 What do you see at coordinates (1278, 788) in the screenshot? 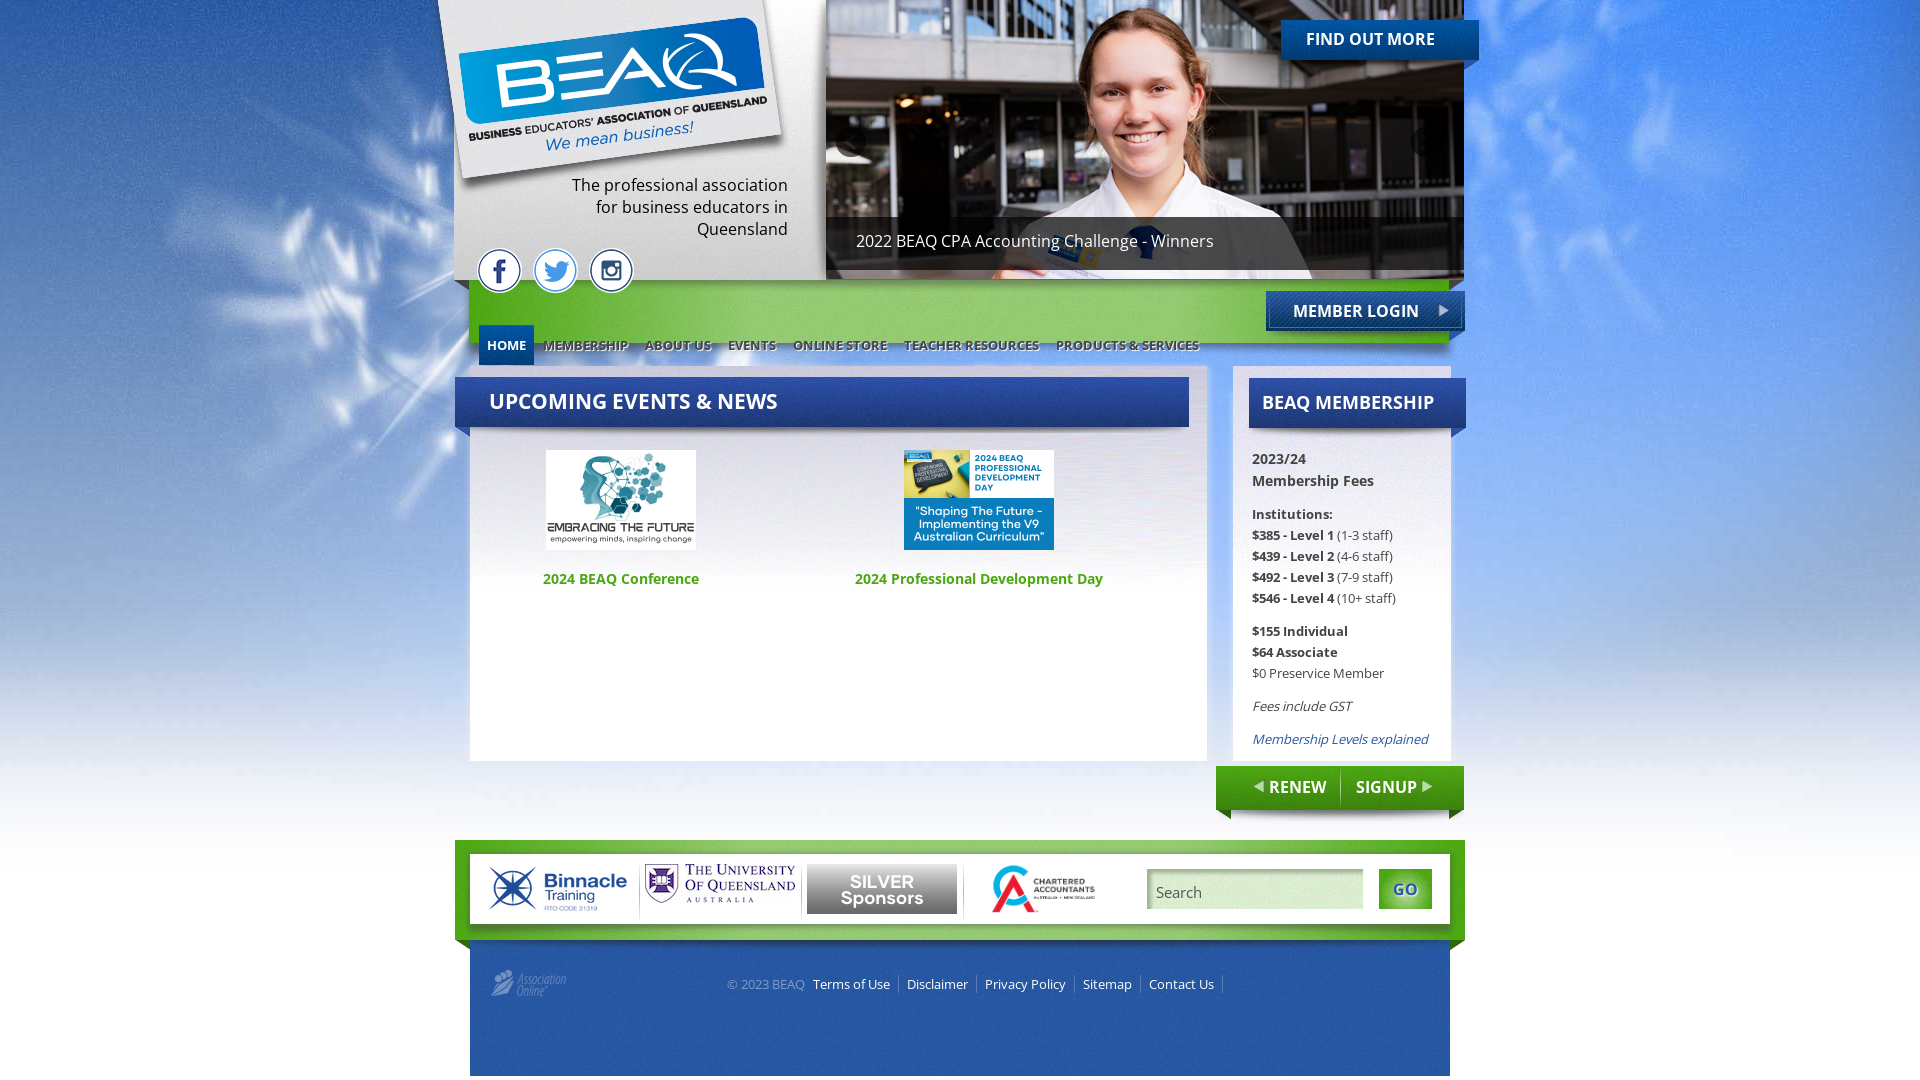
I see `RENEW` at bounding box center [1278, 788].